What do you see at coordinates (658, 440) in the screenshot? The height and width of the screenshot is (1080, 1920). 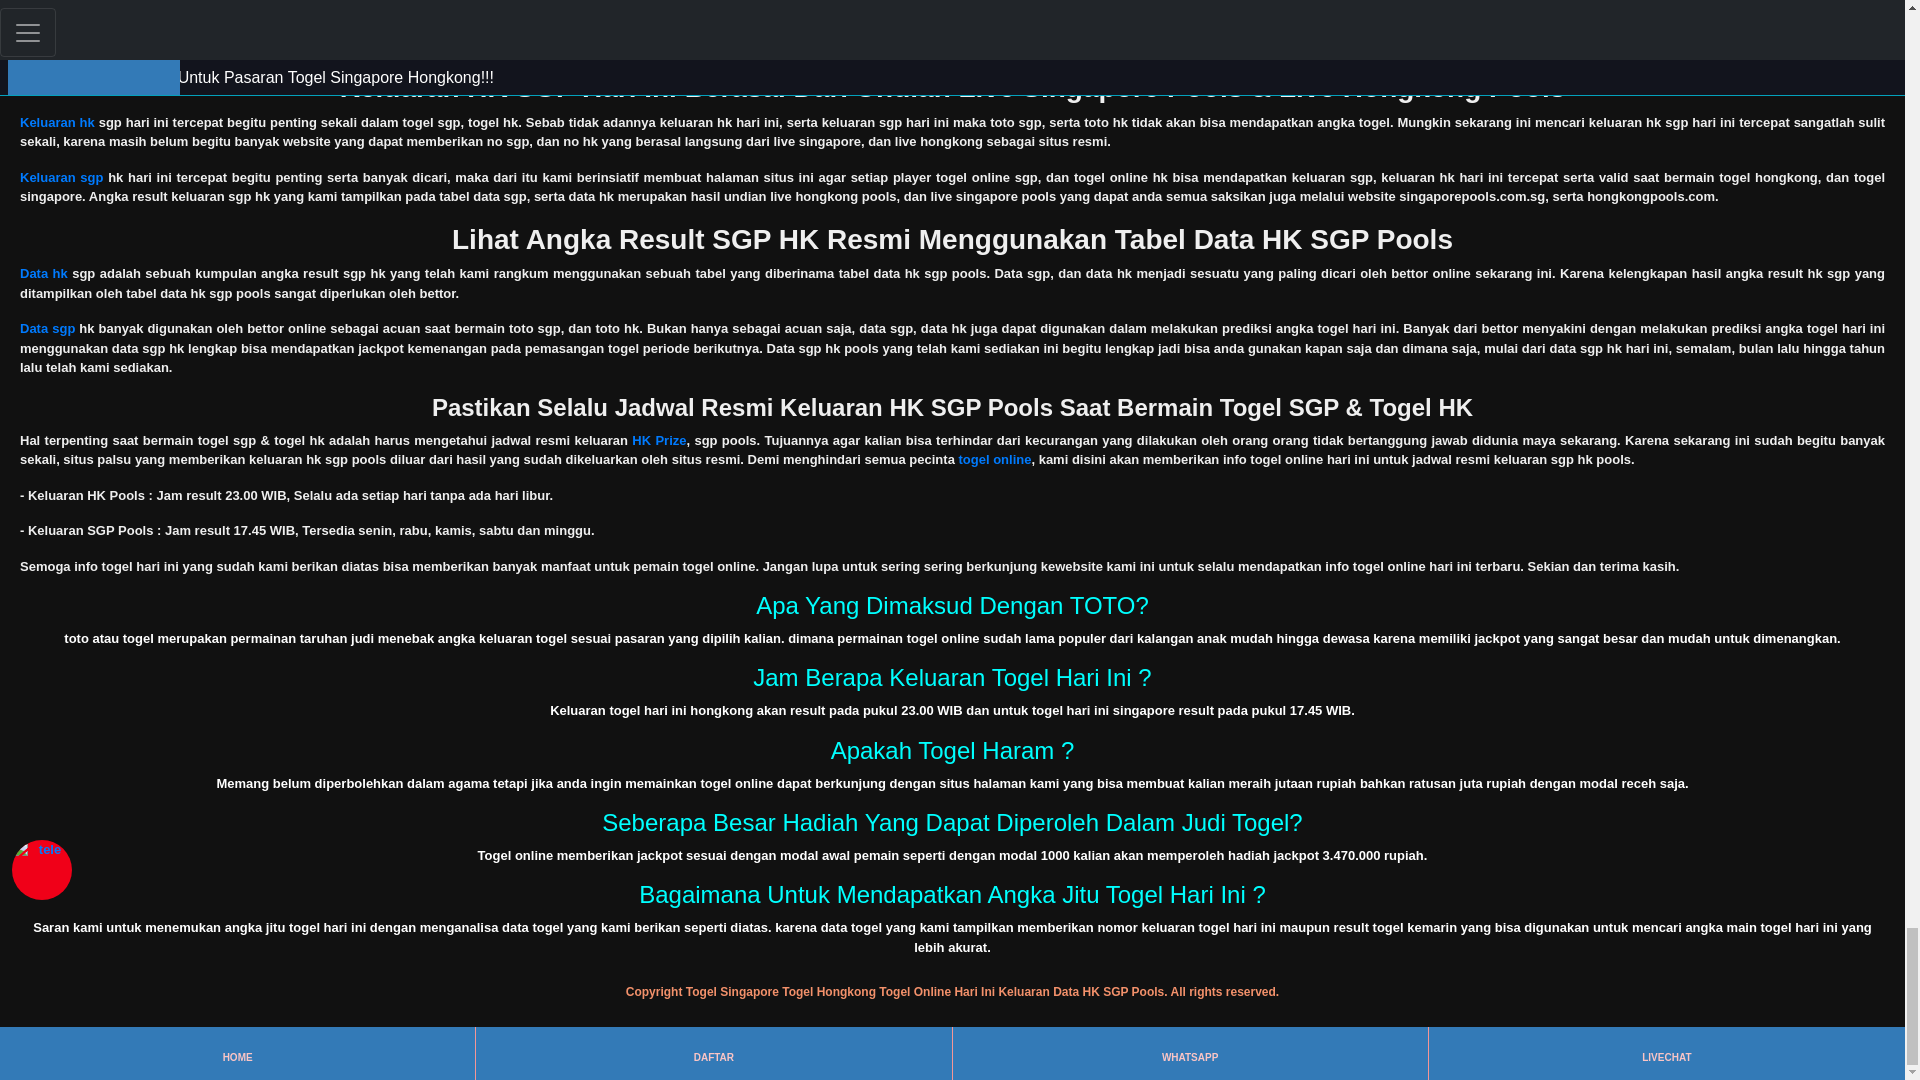 I see `HK Prize` at bounding box center [658, 440].